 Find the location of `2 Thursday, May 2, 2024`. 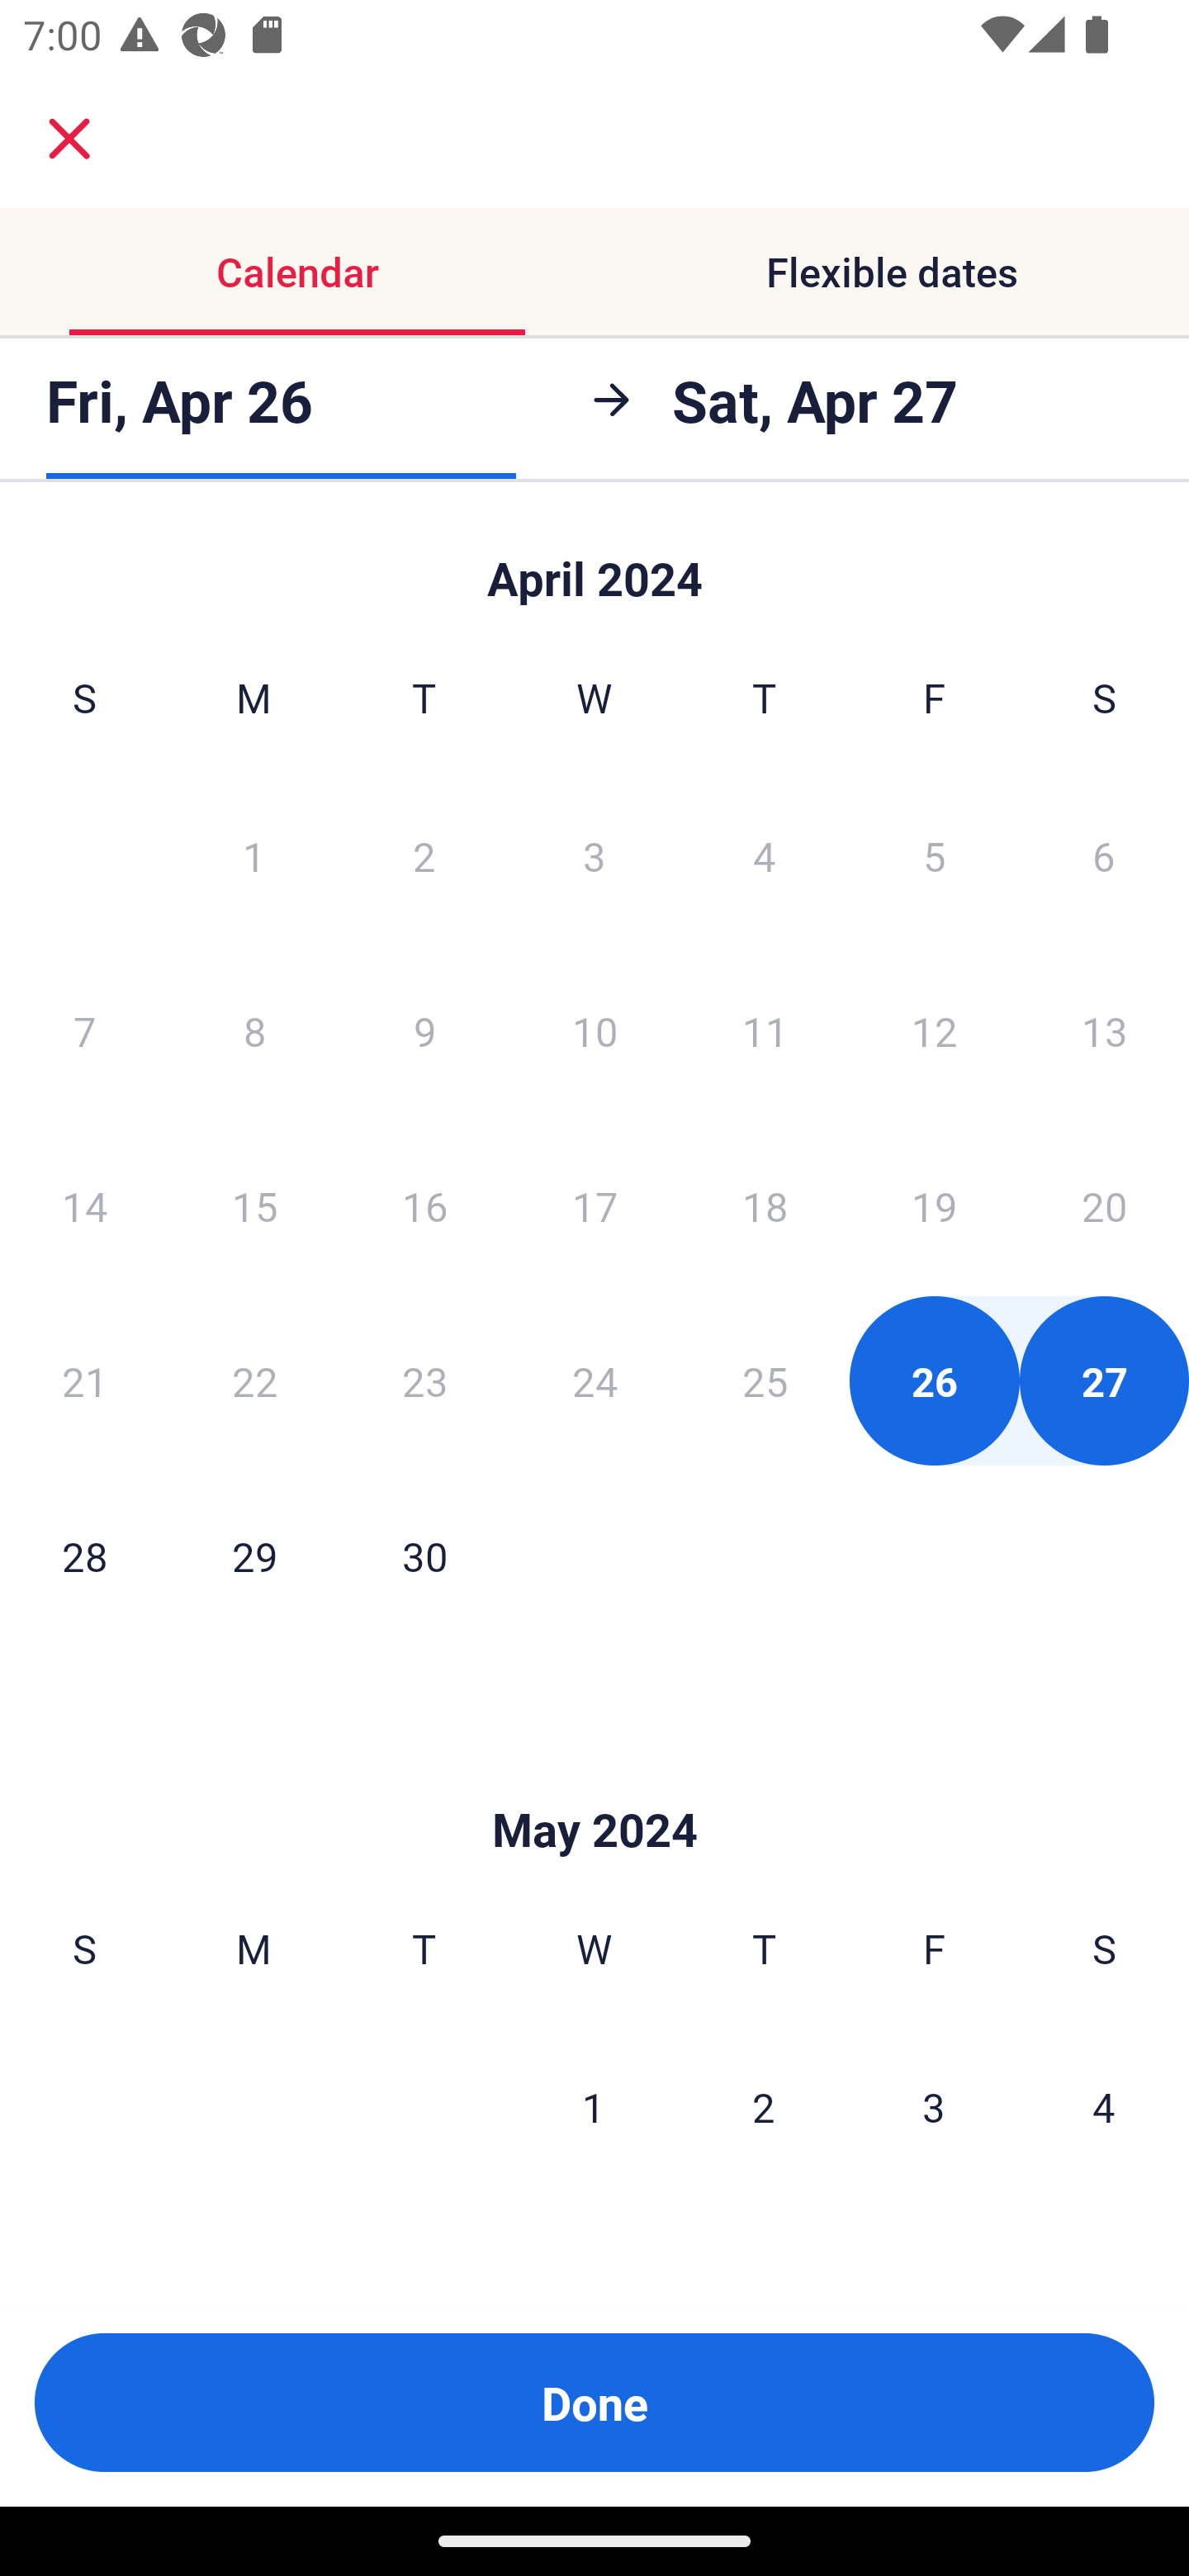

2 Thursday, May 2, 2024 is located at coordinates (764, 2107).